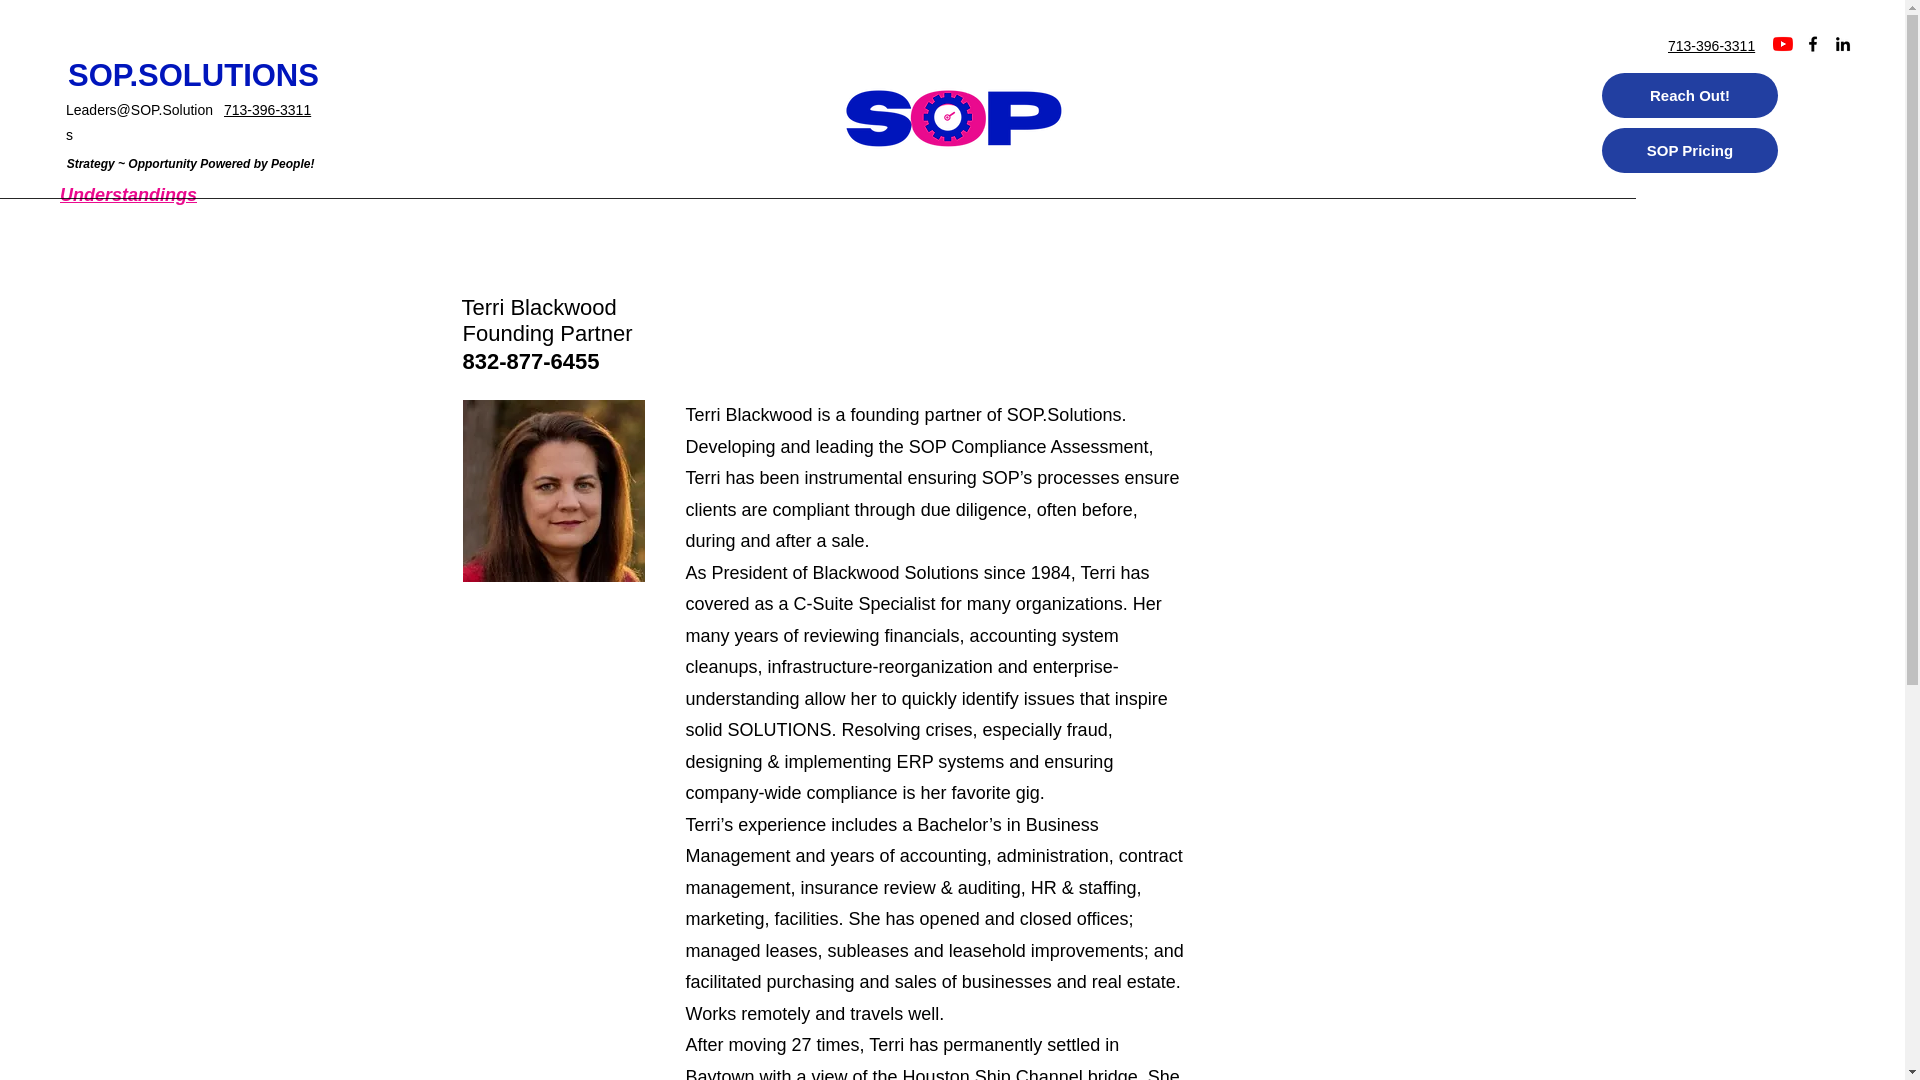 This screenshot has width=1920, height=1080. What do you see at coordinates (1689, 150) in the screenshot?
I see `SOP Pricing` at bounding box center [1689, 150].